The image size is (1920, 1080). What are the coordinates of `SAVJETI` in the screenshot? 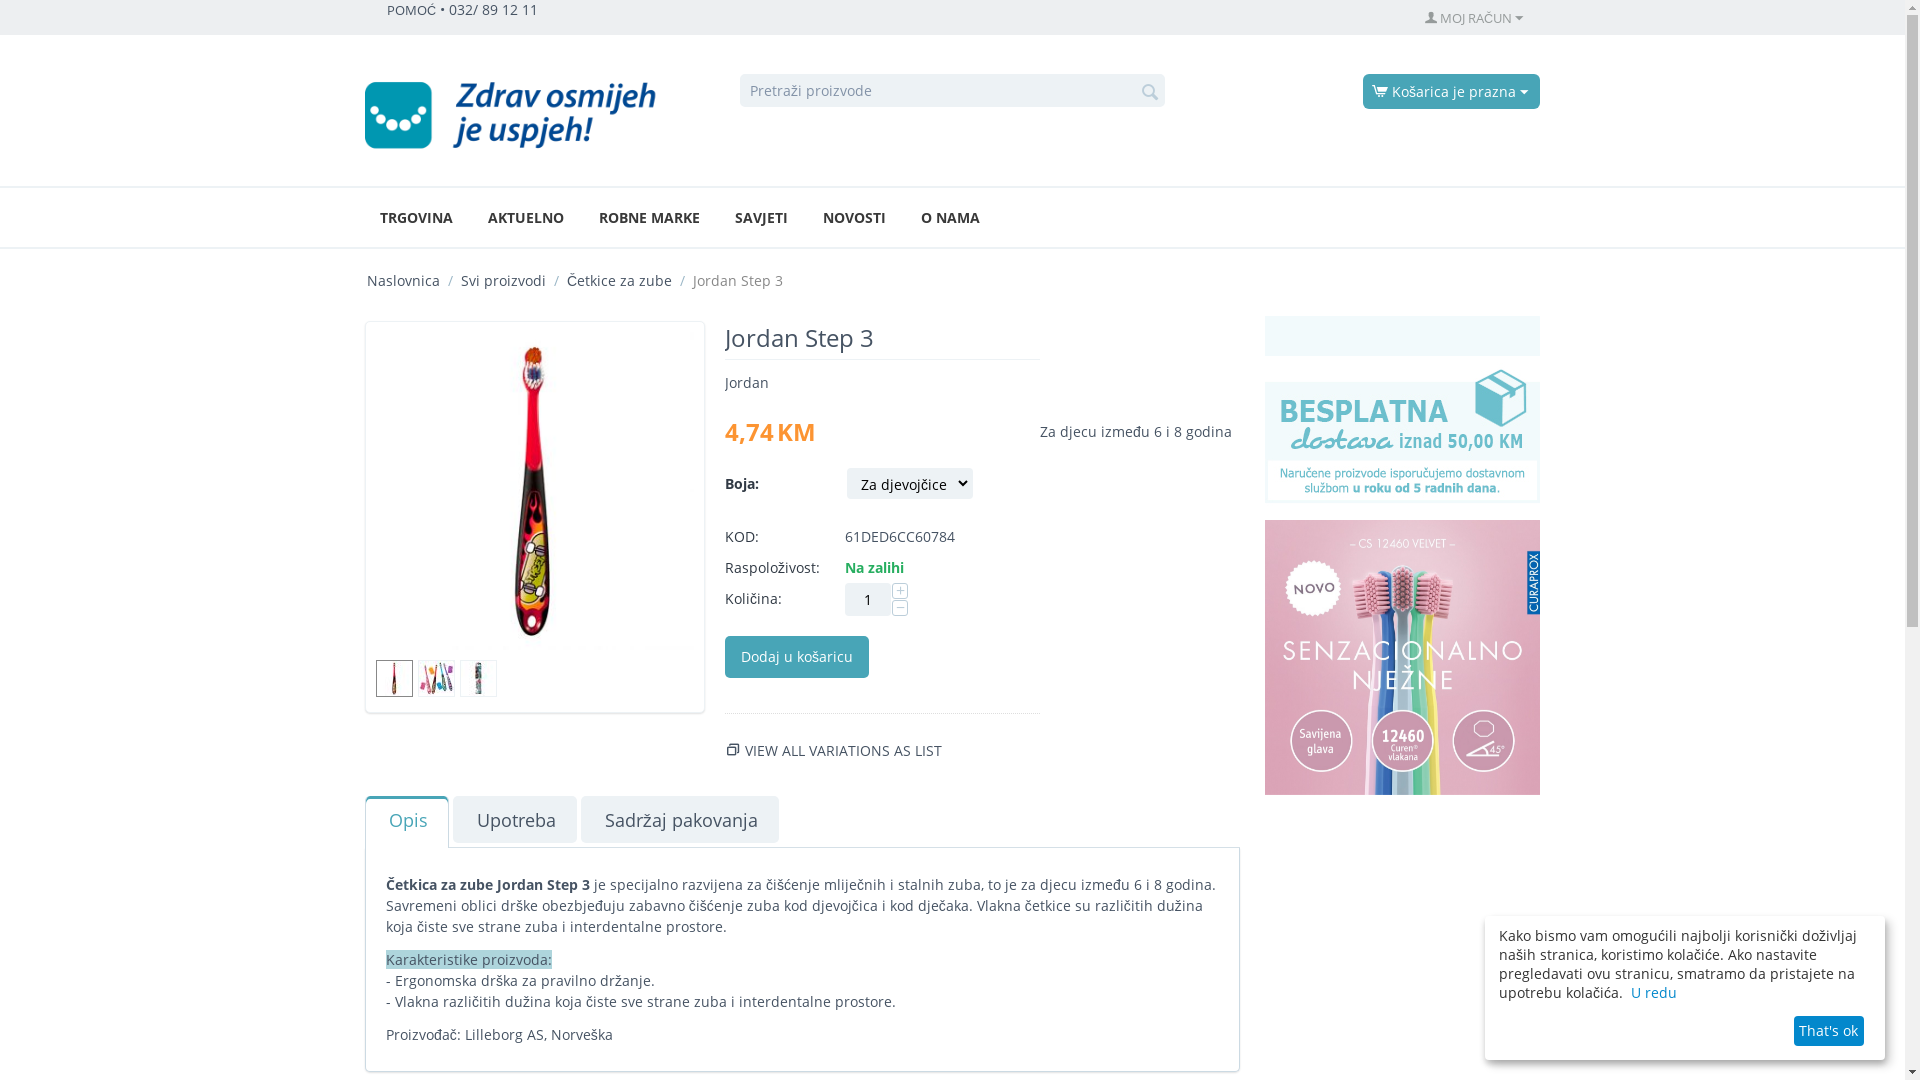 It's located at (762, 218).